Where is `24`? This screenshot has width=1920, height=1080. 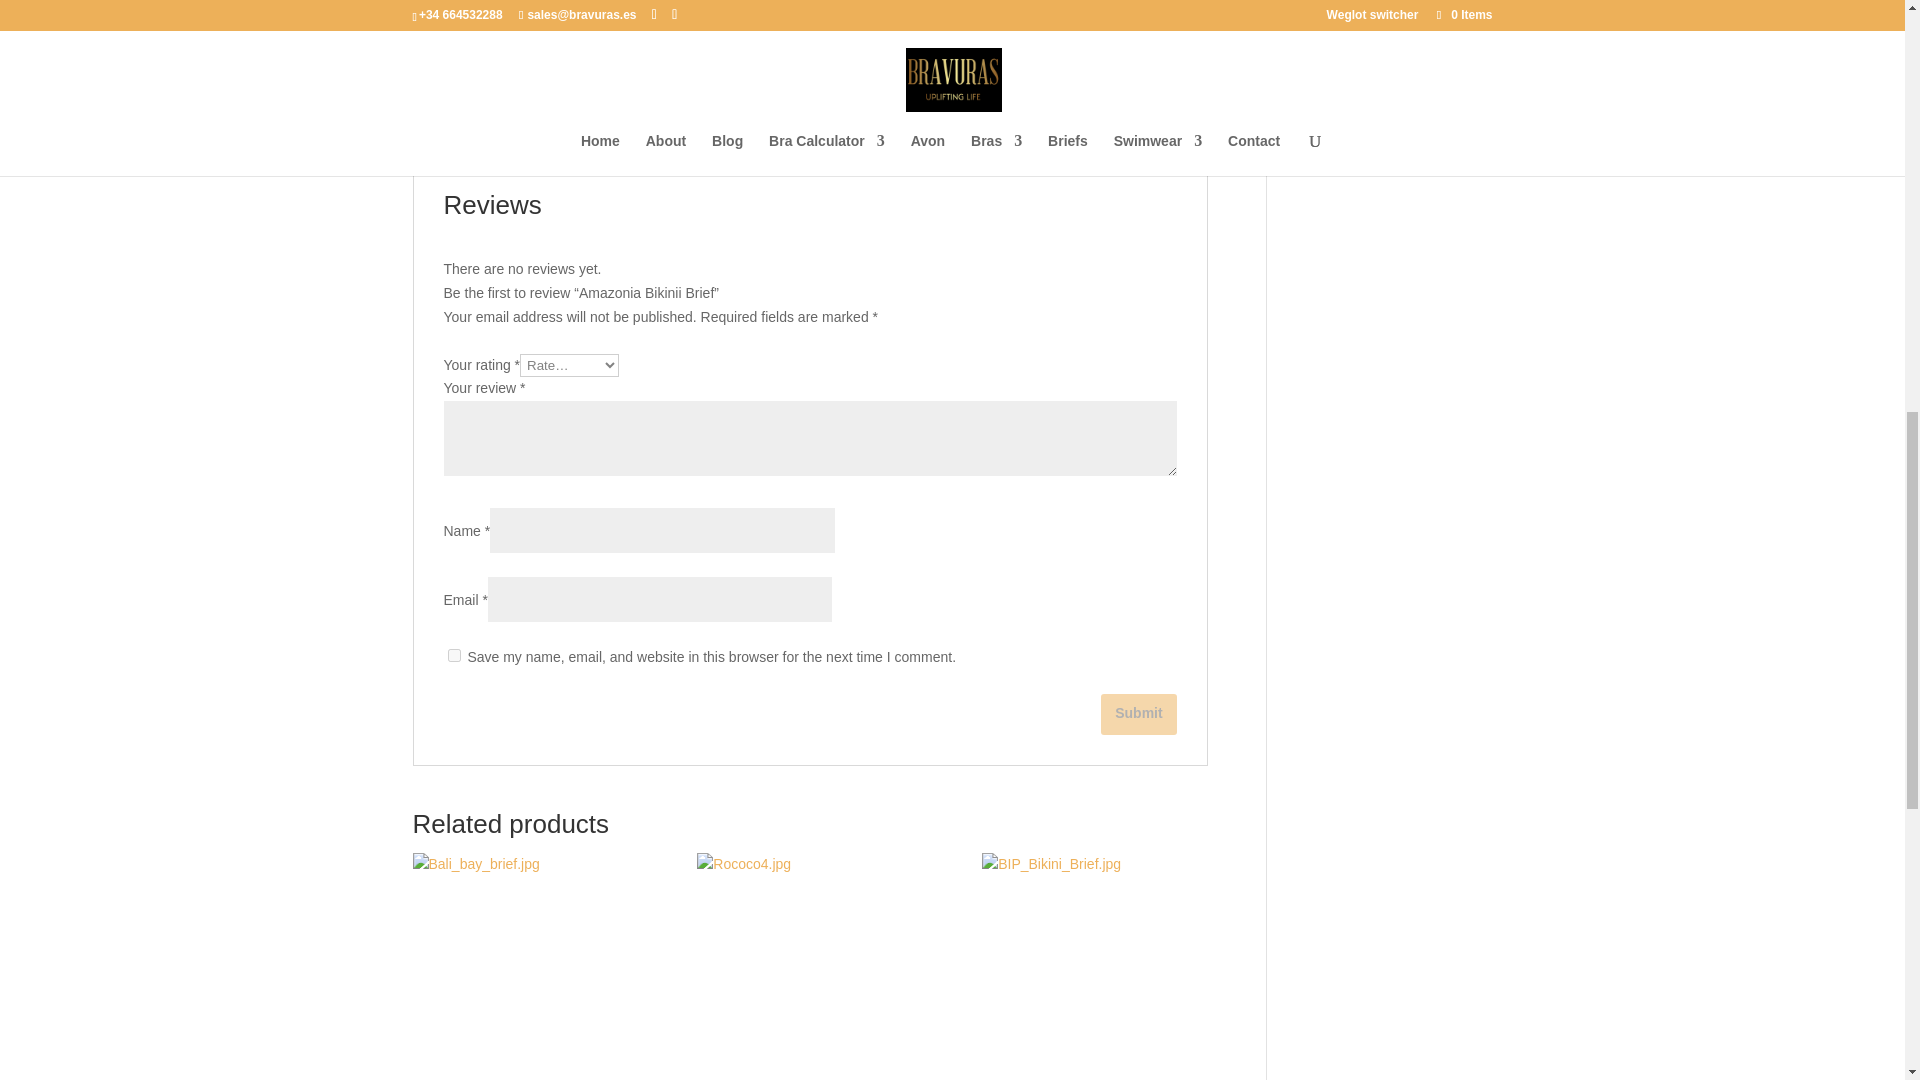 24 is located at coordinates (702, 78).